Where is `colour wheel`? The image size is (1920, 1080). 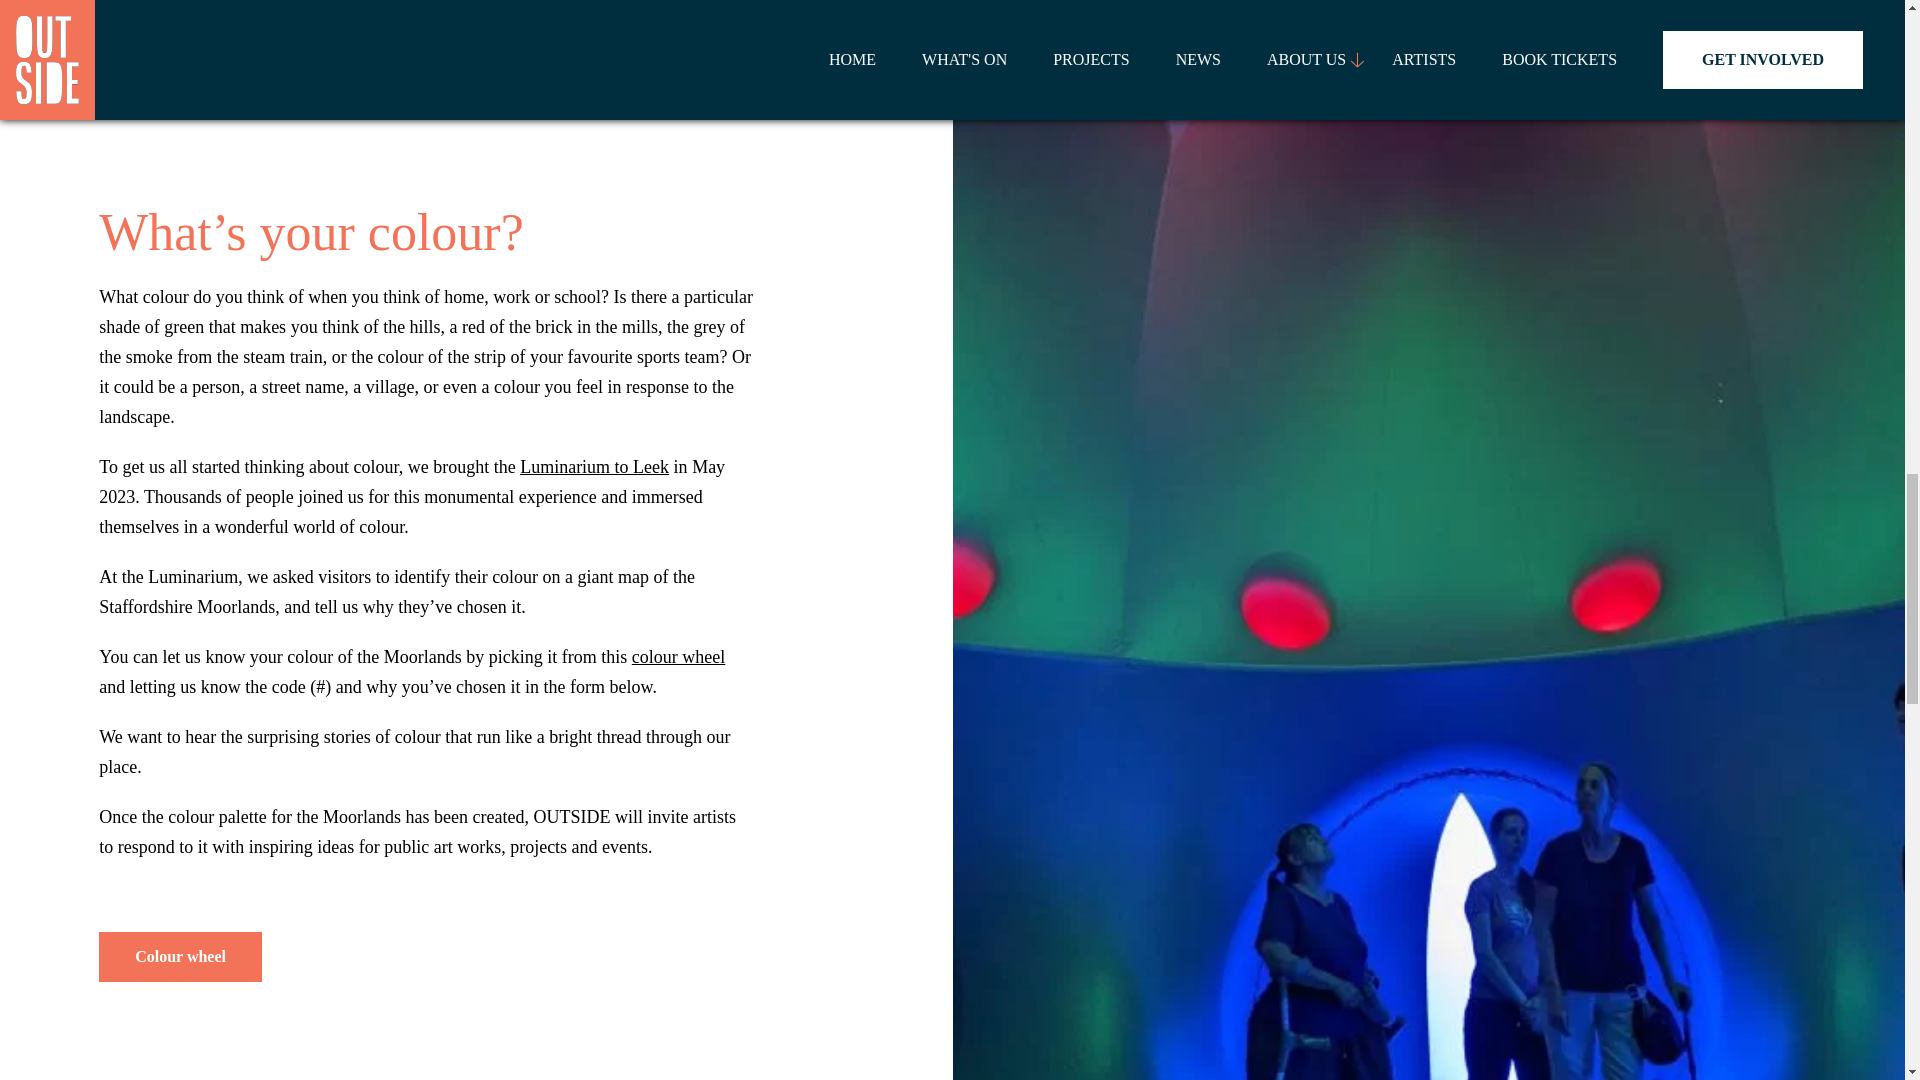
colour wheel is located at coordinates (678, 656).